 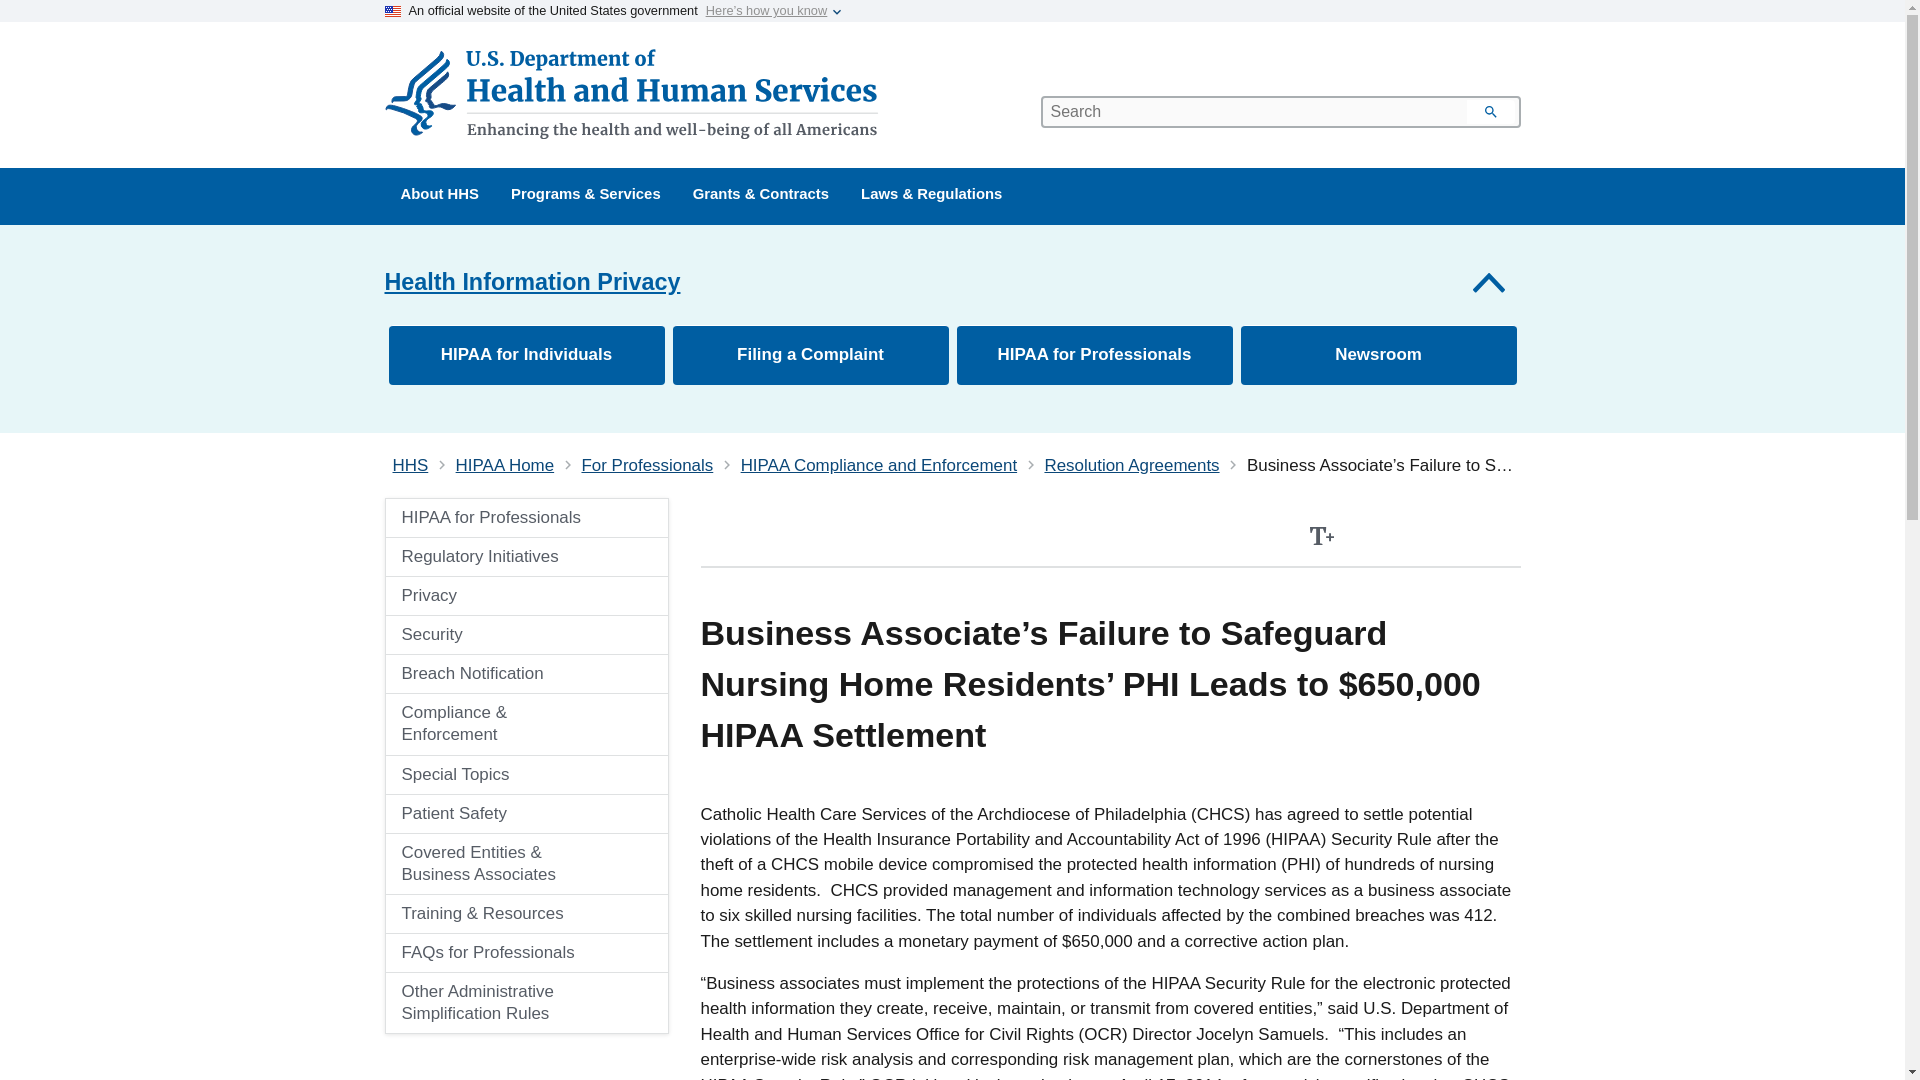 I want to click on Home, so click(x=634, y=94).